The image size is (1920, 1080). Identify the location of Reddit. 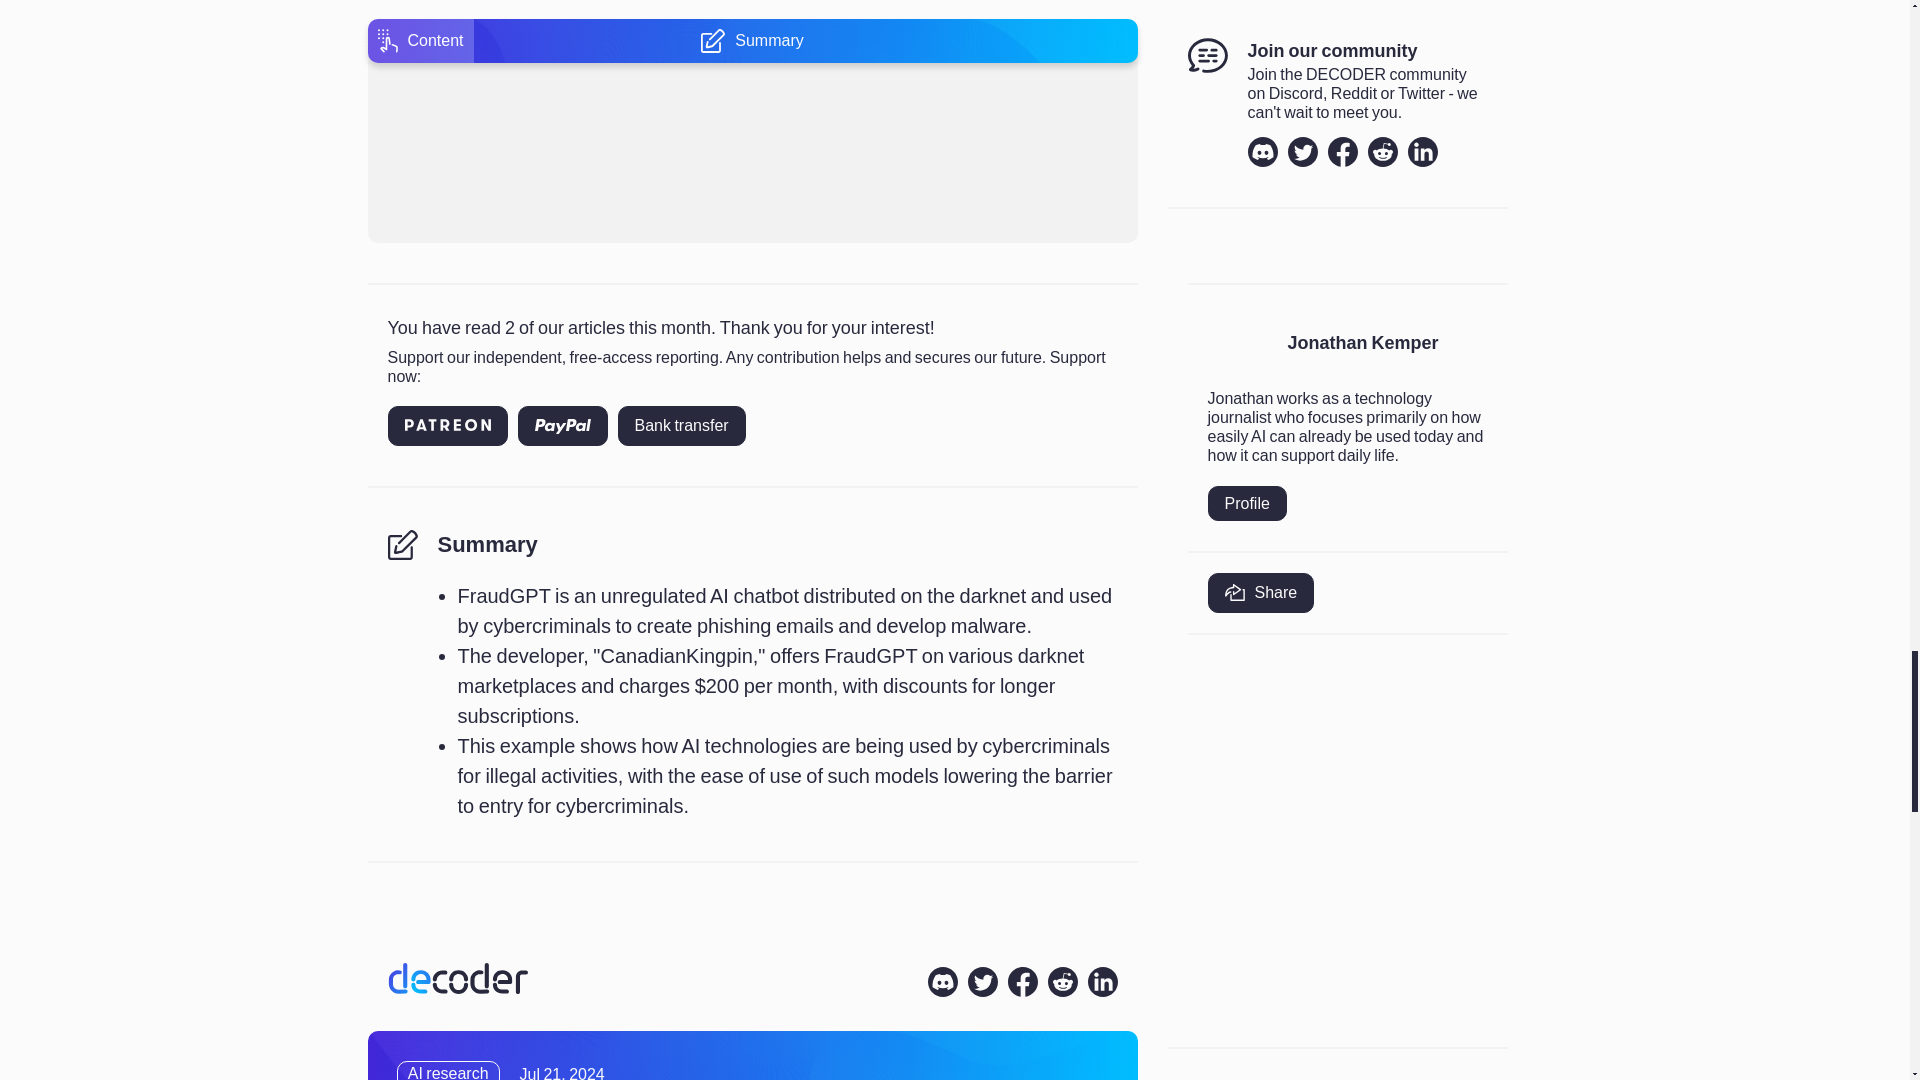
(1382, 152).